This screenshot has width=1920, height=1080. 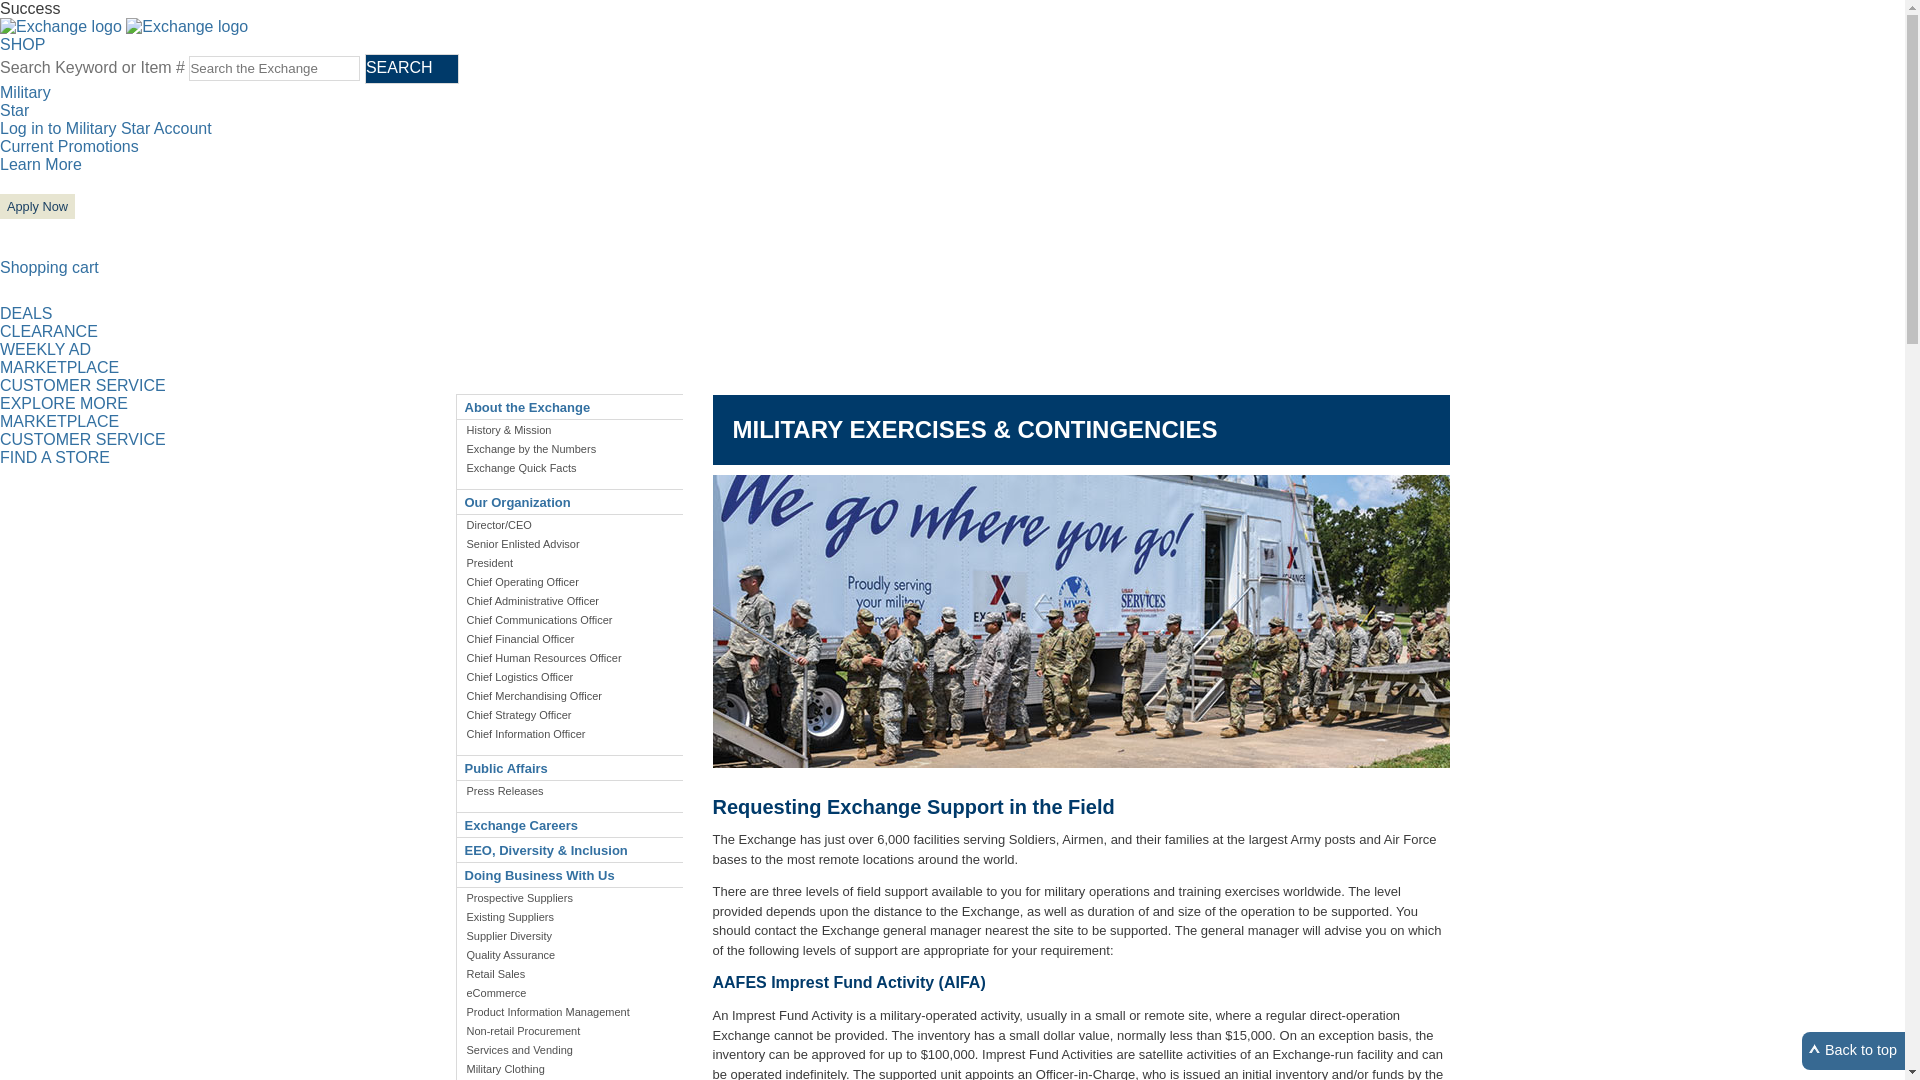 I want to click on MARKETPLACE, so click(x=60, y=366).